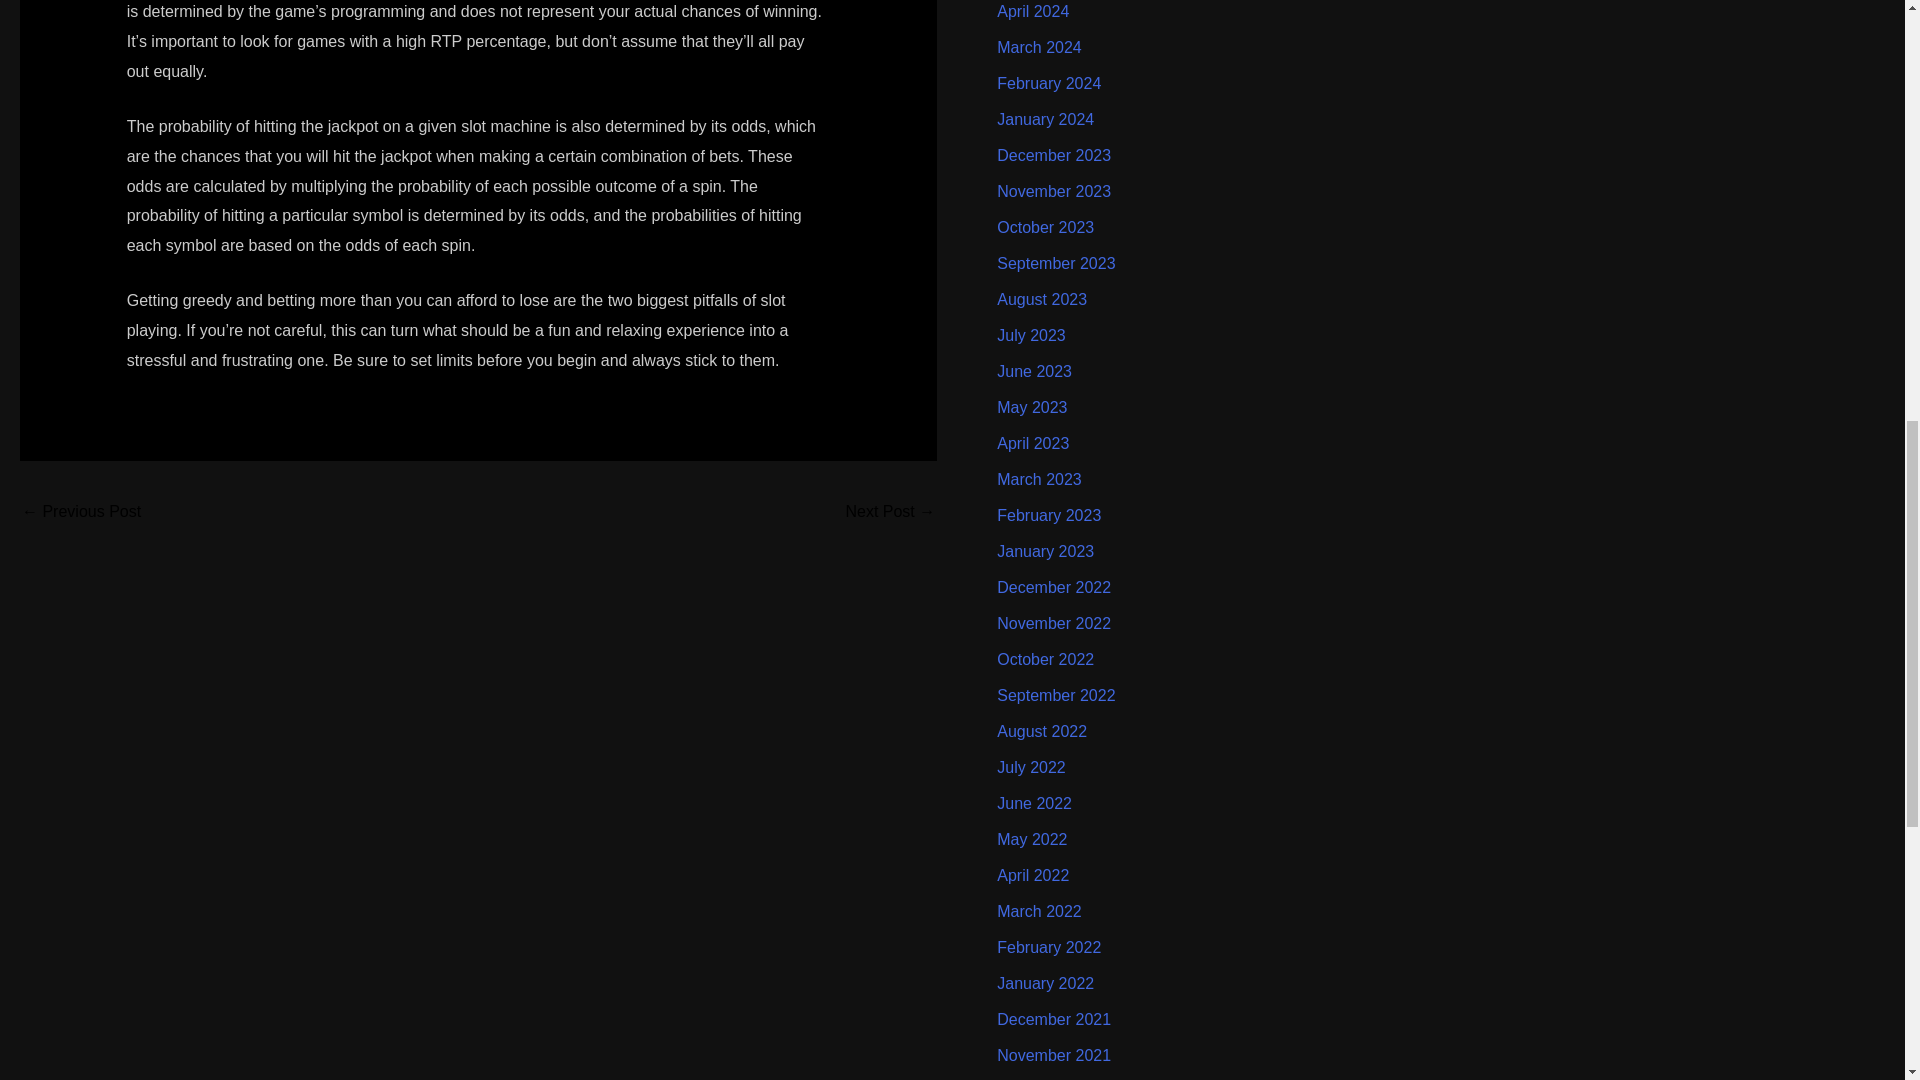 This screenshot has height=1080, width=1920. What do you see at coordinates (1045, 552) in the screenshot?
I see `January 2023` at bounding box center [1045, 552].